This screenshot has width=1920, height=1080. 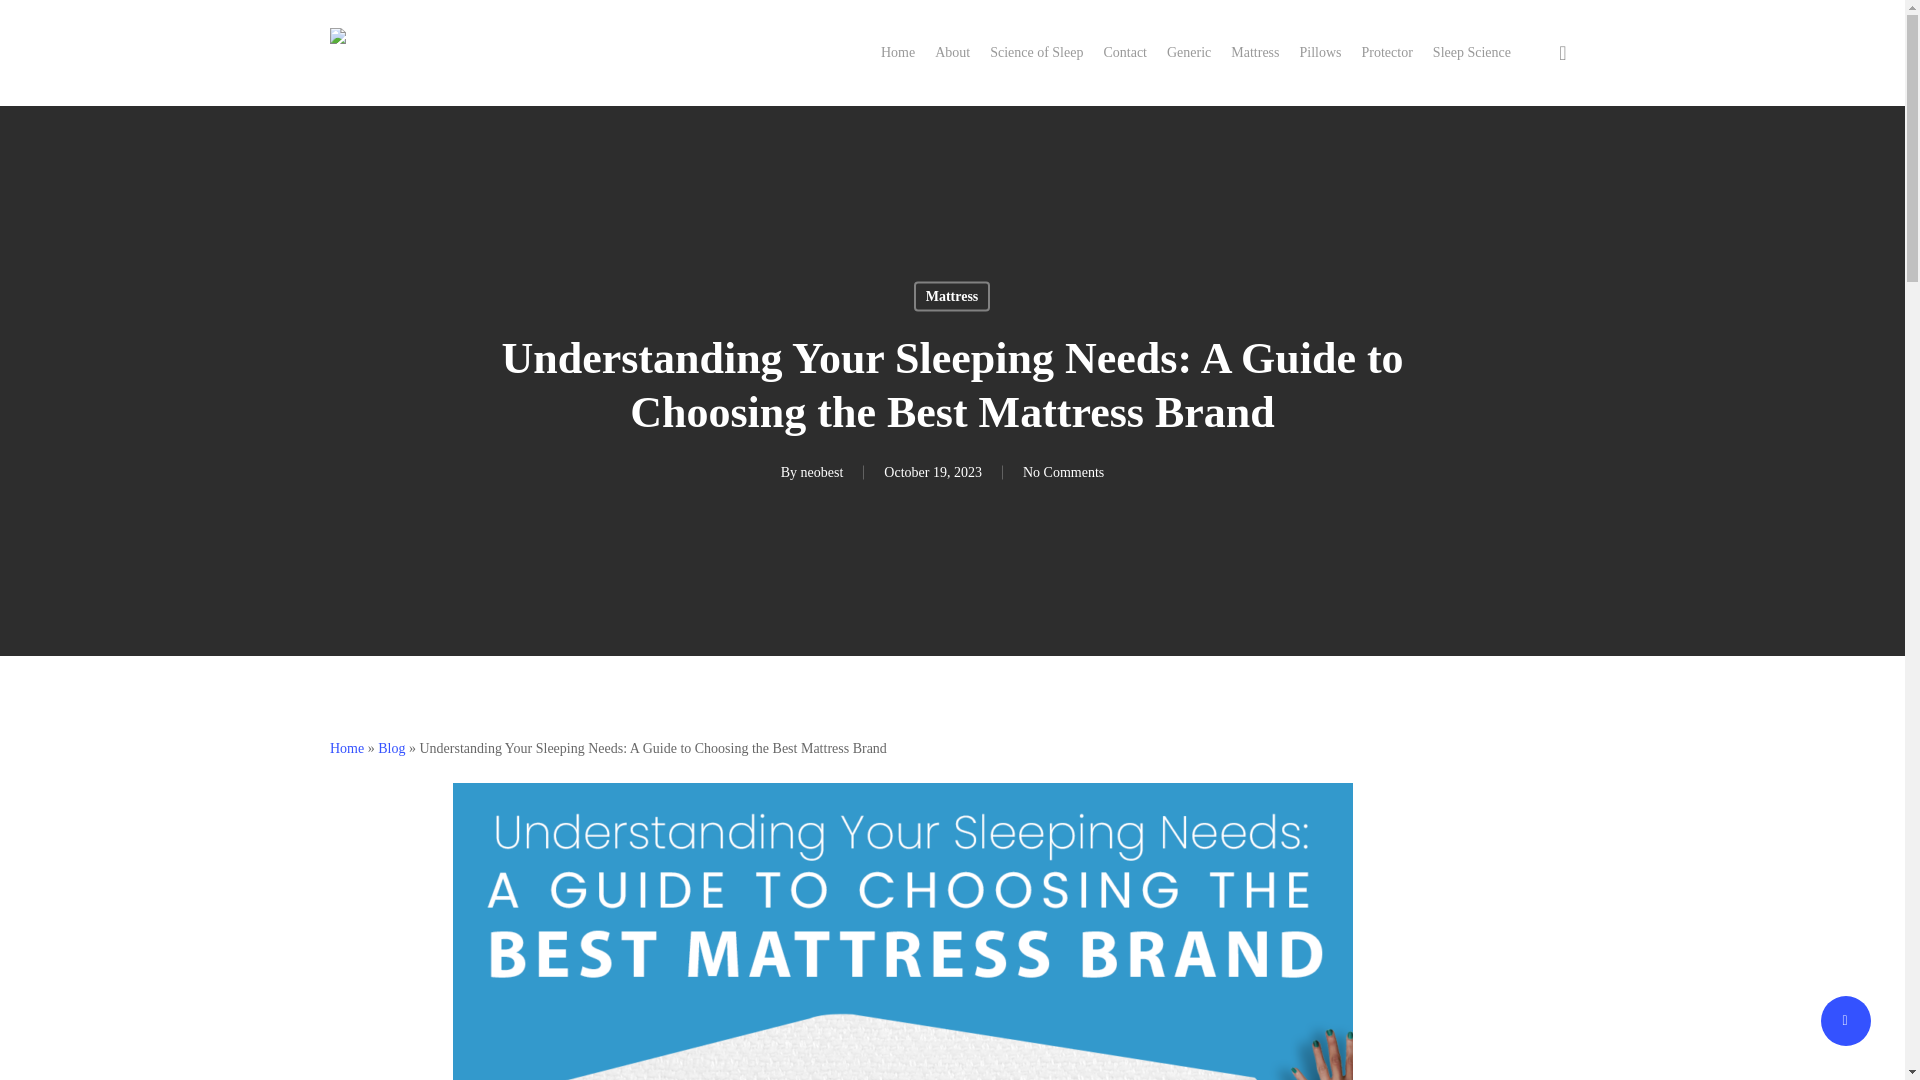 What do you see at coordinates (822, 472) in the screenshot?
I see `neobest` at bounding box center [822, 472].